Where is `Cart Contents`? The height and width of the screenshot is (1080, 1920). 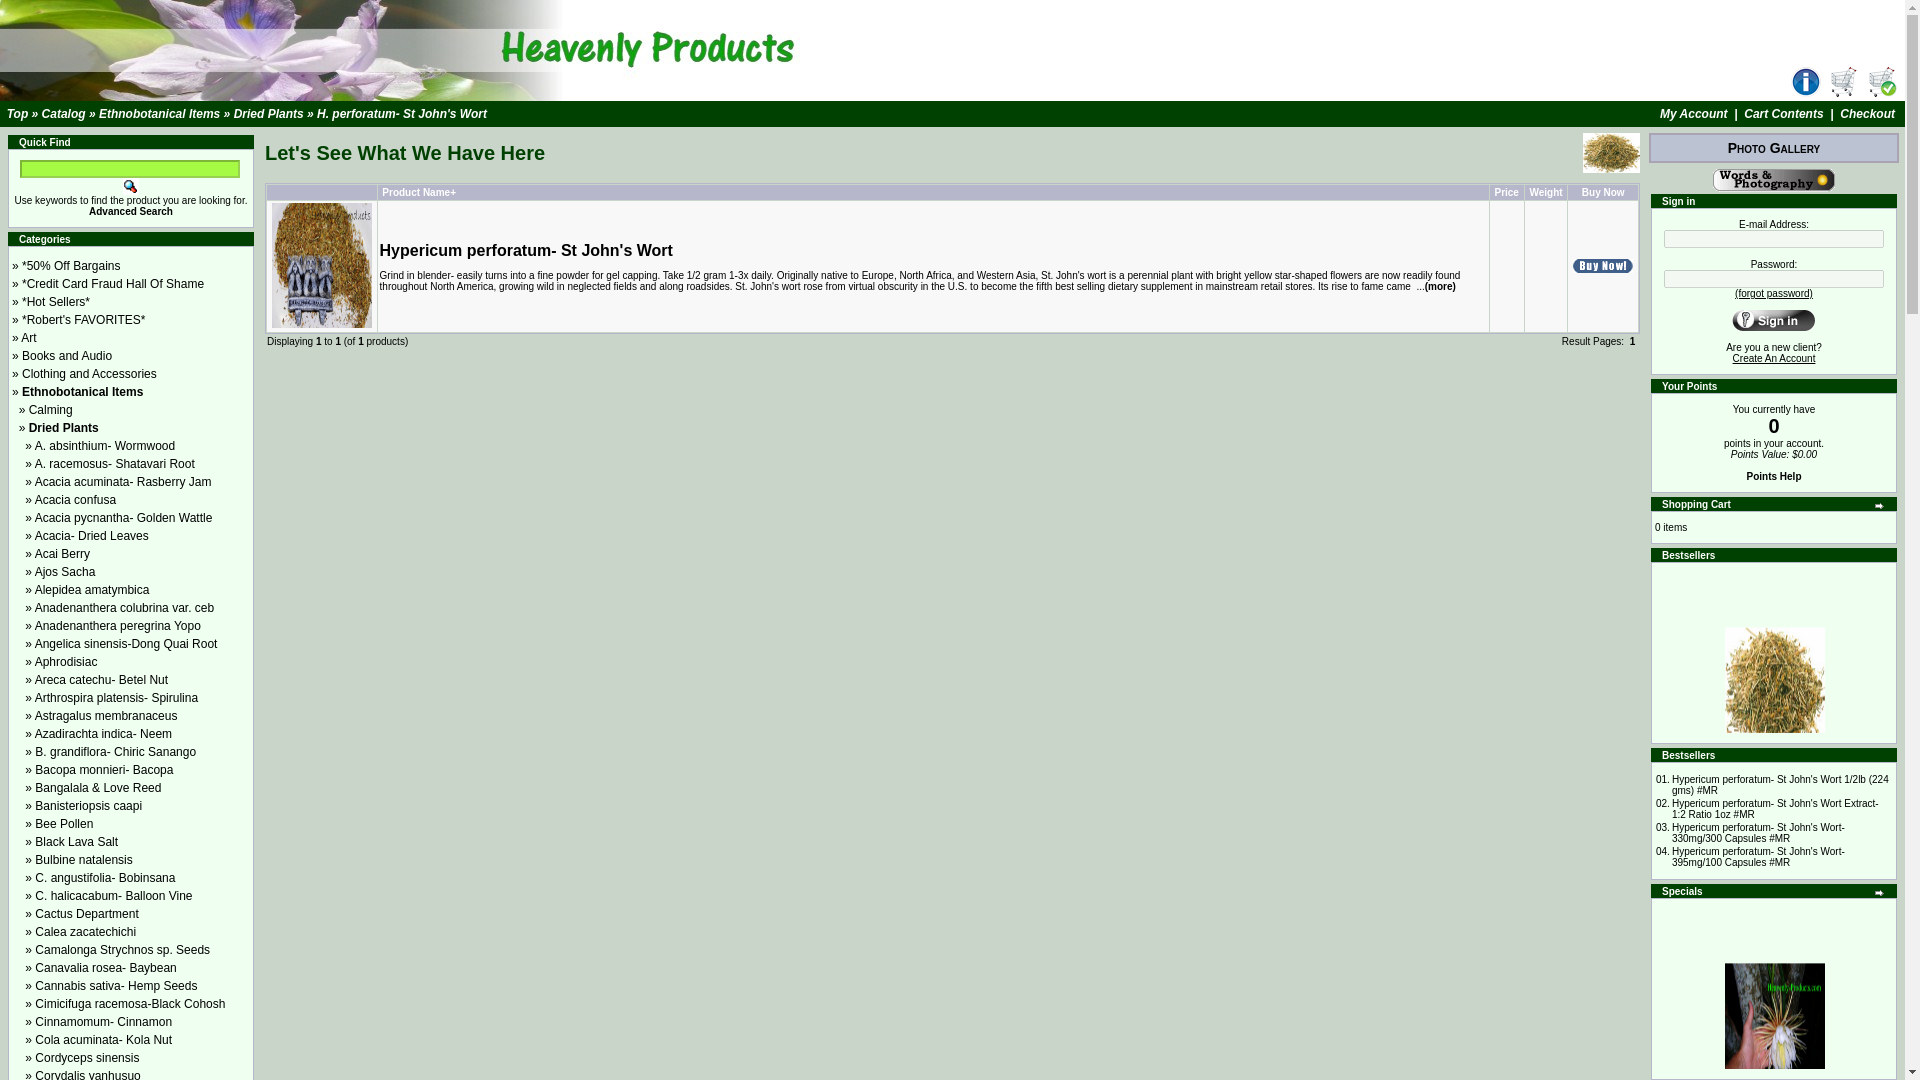 Cart Contents is located at coordinates (1782, 113).